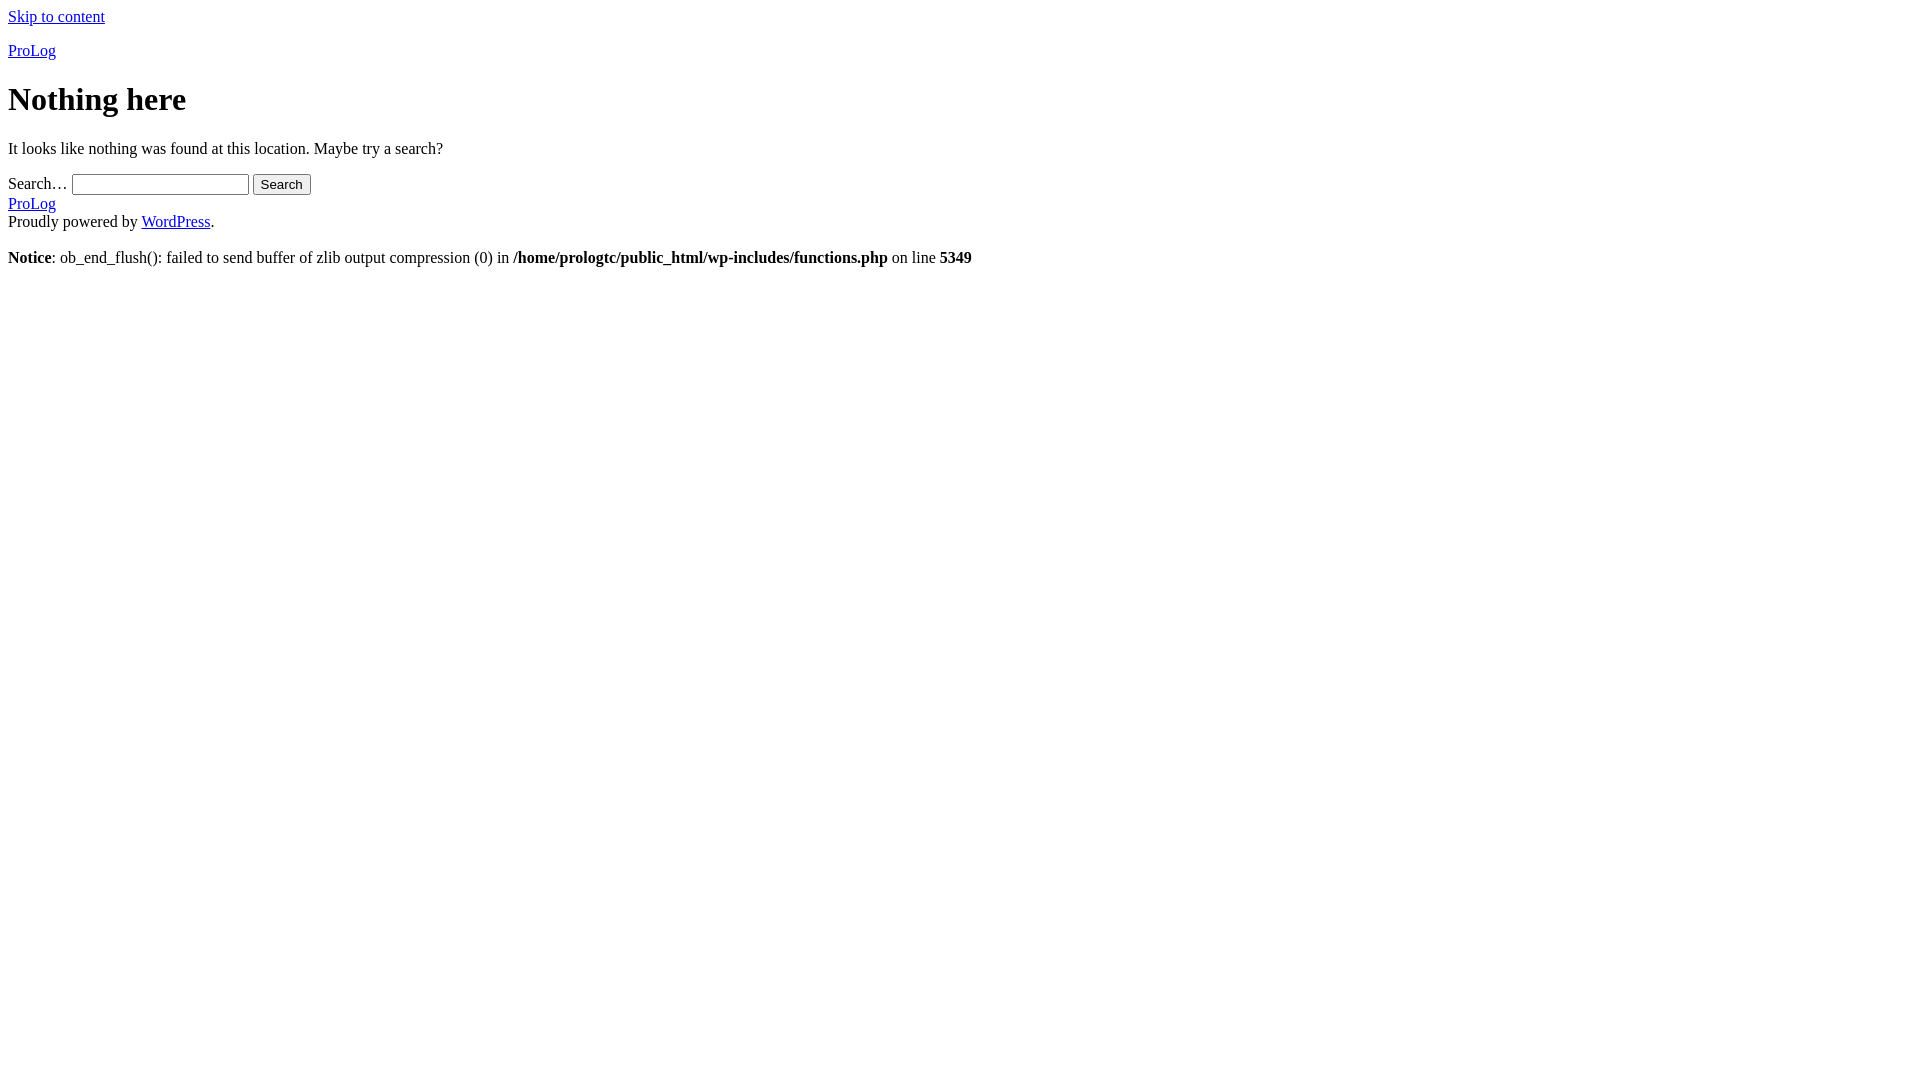  What do you see at coordinates (32, 50) in the screenshot?
I see `ProLog` at bounding box center [32, 50].